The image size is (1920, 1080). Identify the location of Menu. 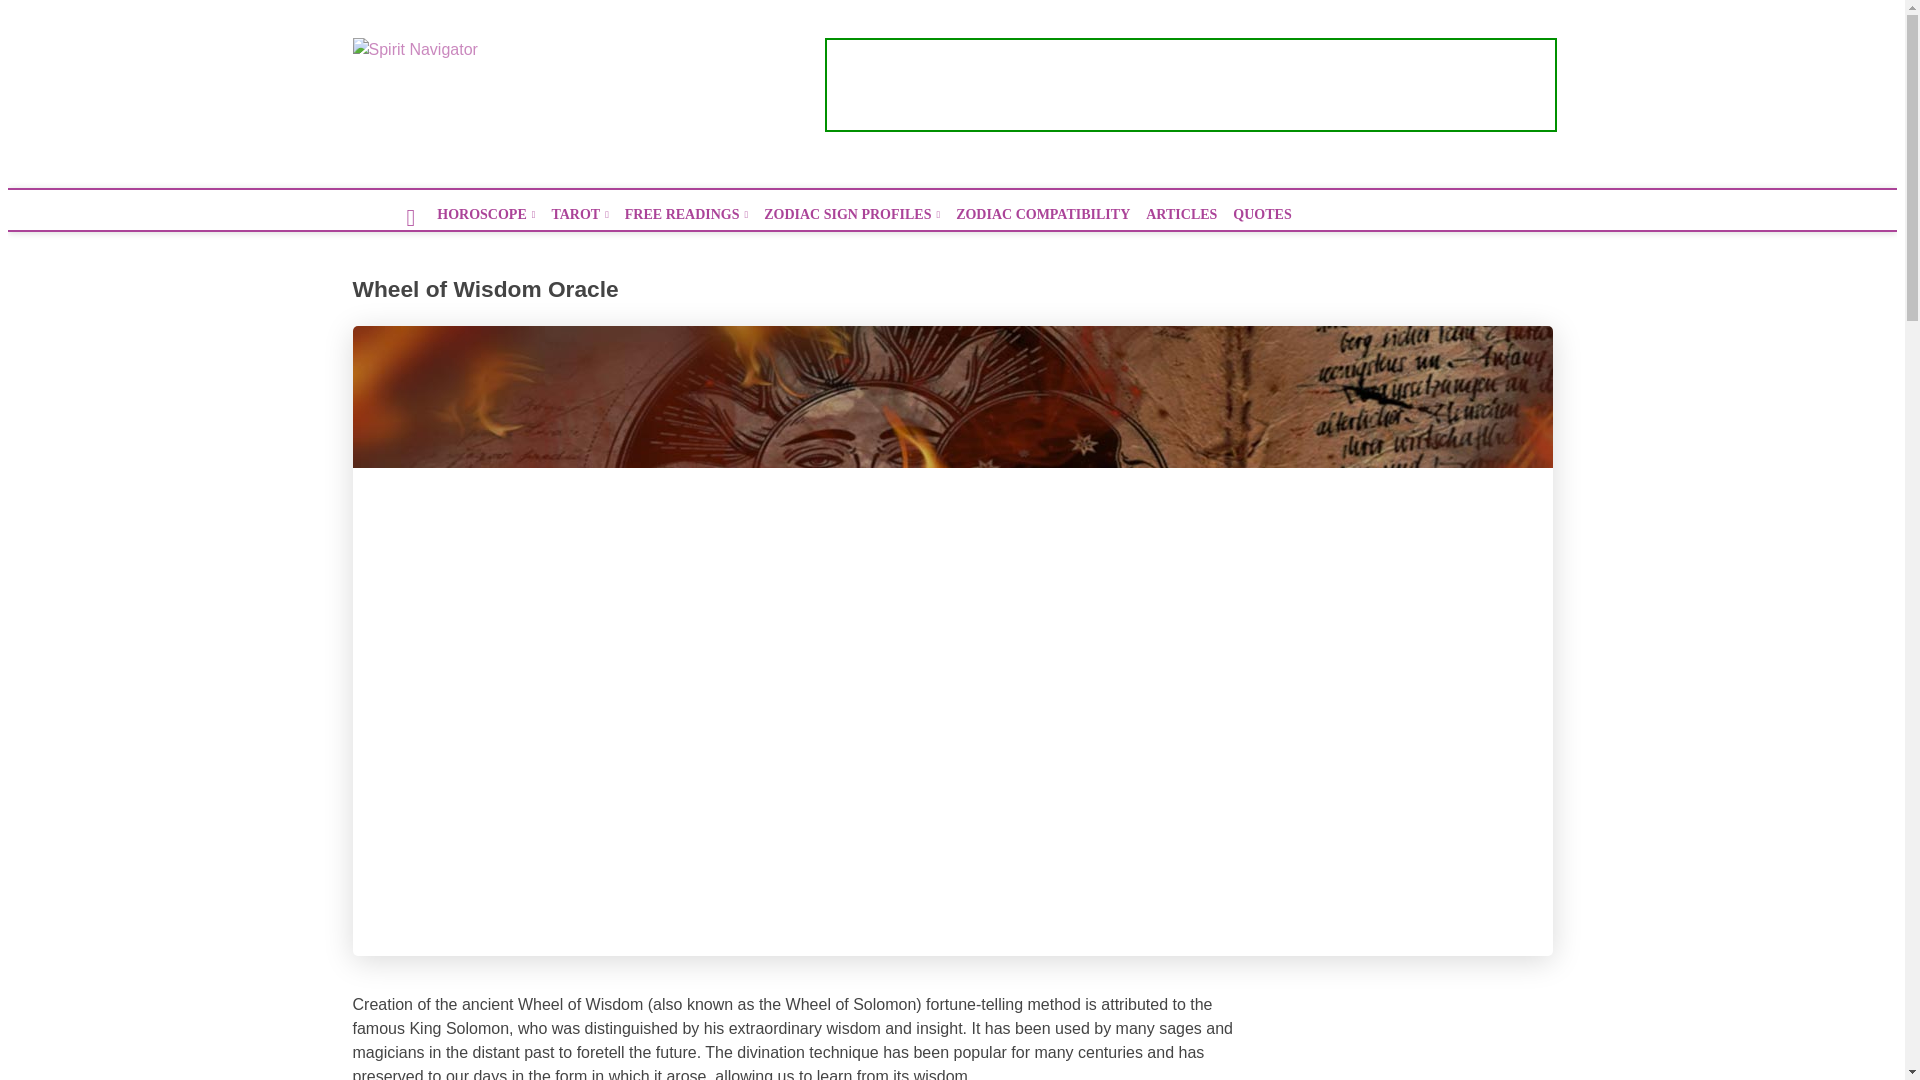
(1536, 98).